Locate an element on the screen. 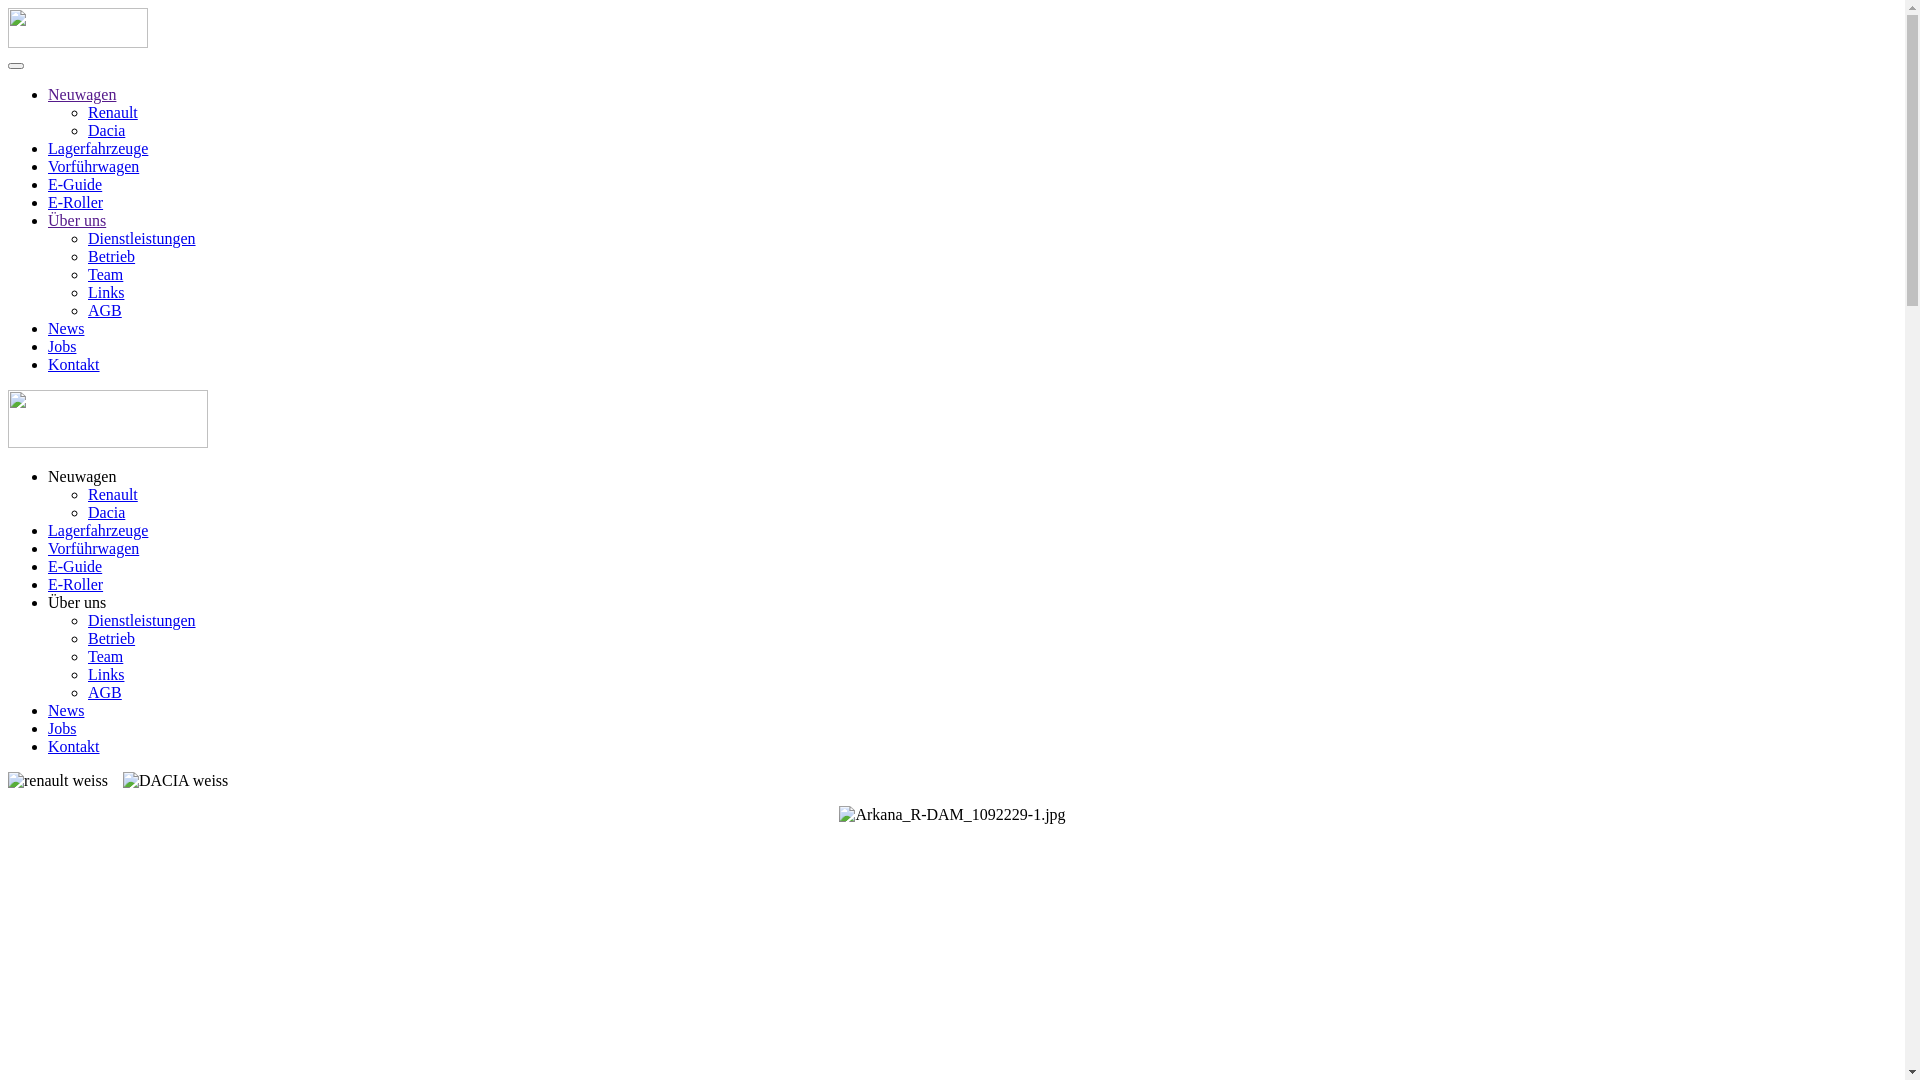 The height and width of the screenshot is (1080, 1920). AGB is located at coordinates (105, 310).